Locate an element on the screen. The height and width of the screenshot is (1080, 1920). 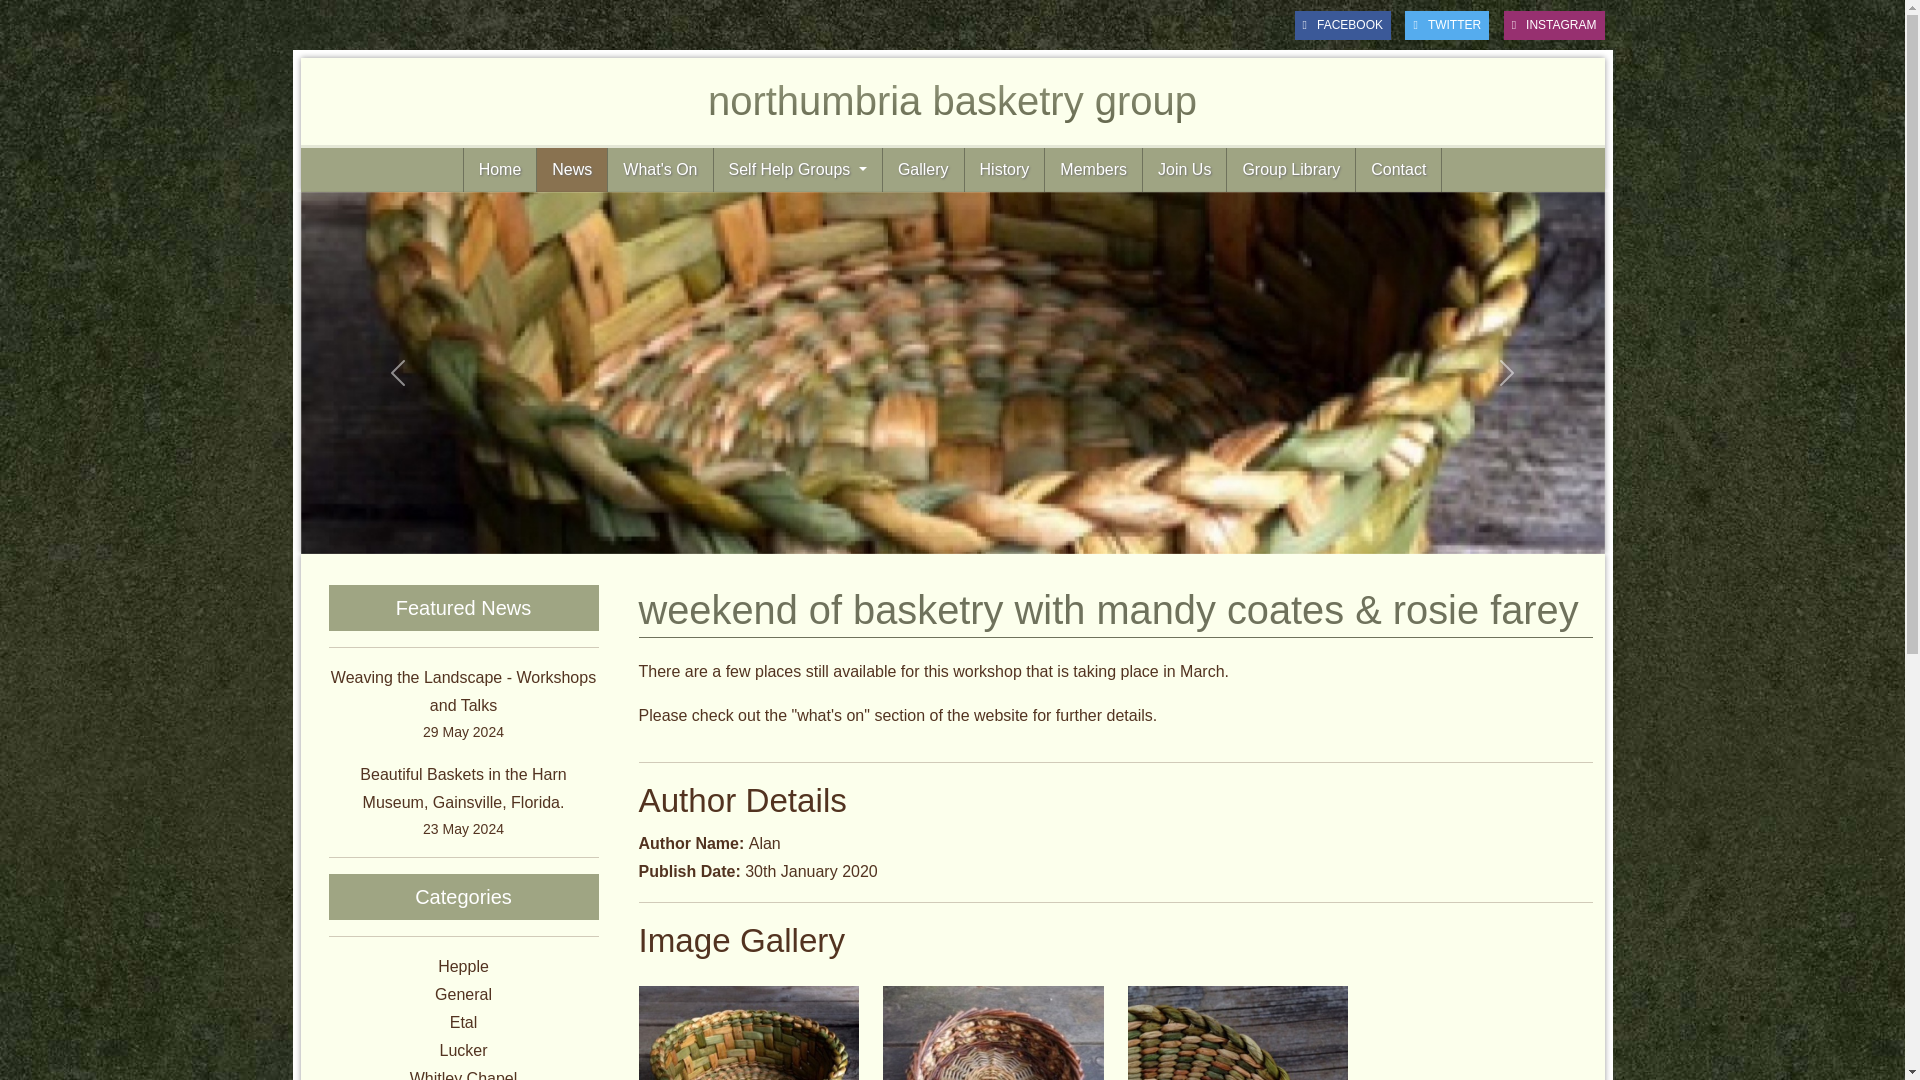
Members is located at coordinates (463, 1050).